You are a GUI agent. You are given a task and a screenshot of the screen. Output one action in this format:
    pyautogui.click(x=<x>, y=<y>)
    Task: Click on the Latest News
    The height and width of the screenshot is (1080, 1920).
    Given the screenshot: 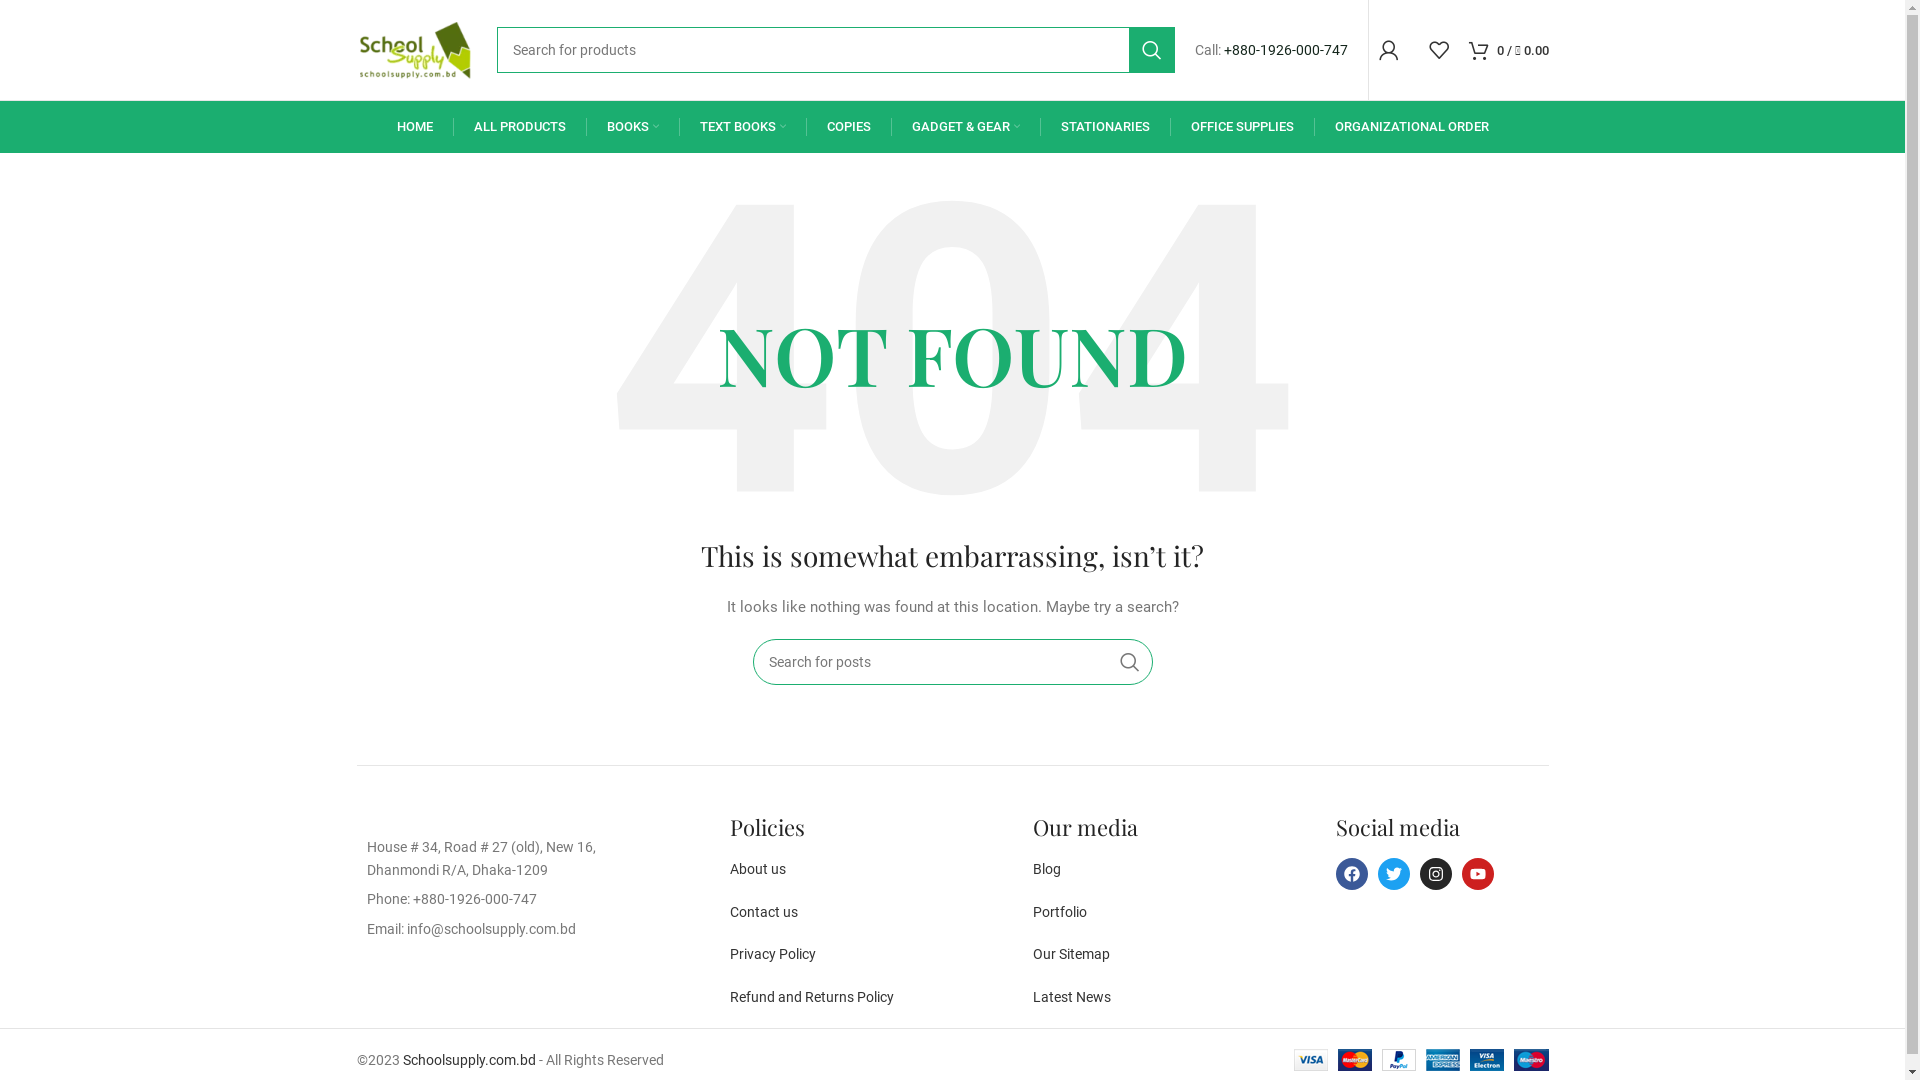 What is the action you would take?
    pyautogui.click(x=1072, y=997)
    